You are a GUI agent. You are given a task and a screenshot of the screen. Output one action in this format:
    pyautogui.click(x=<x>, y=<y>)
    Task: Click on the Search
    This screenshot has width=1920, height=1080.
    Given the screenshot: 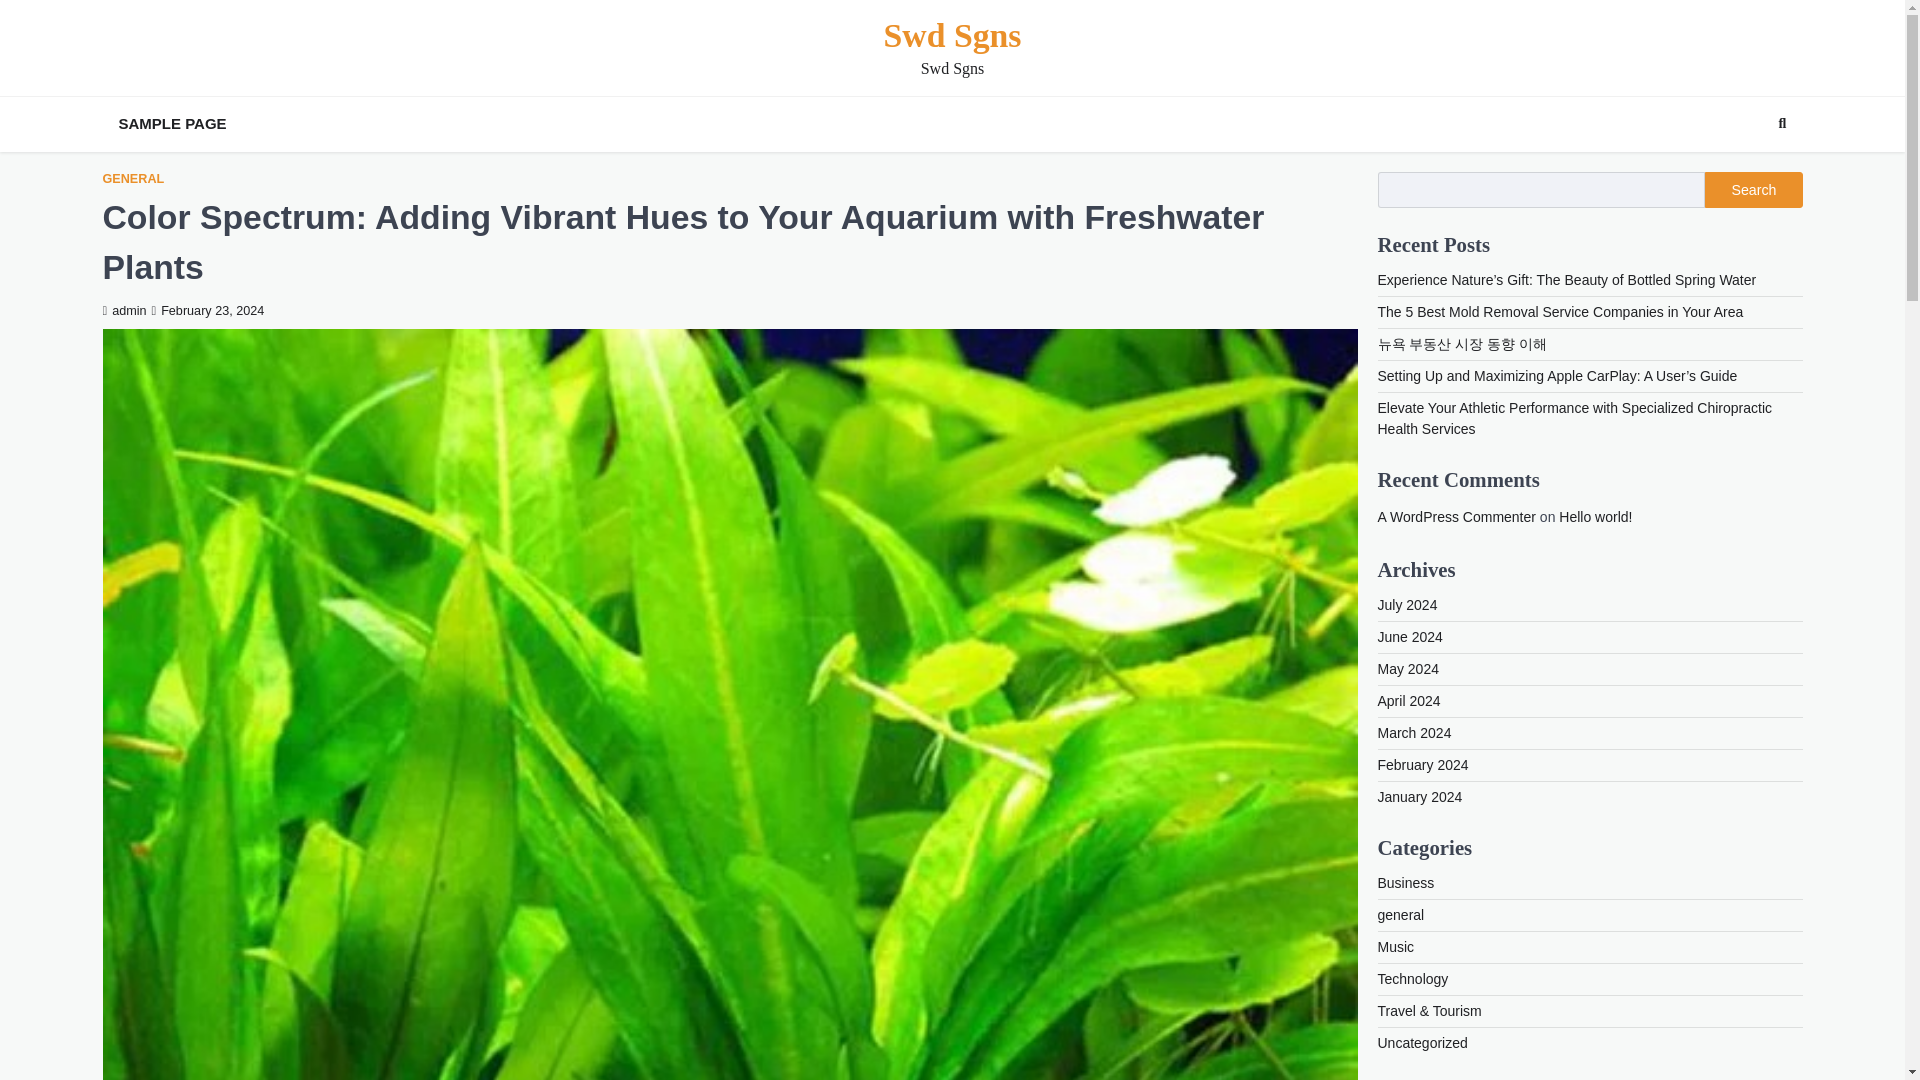 What is the action you would take?
    pyautogui.click(x=1753, y=190)
    